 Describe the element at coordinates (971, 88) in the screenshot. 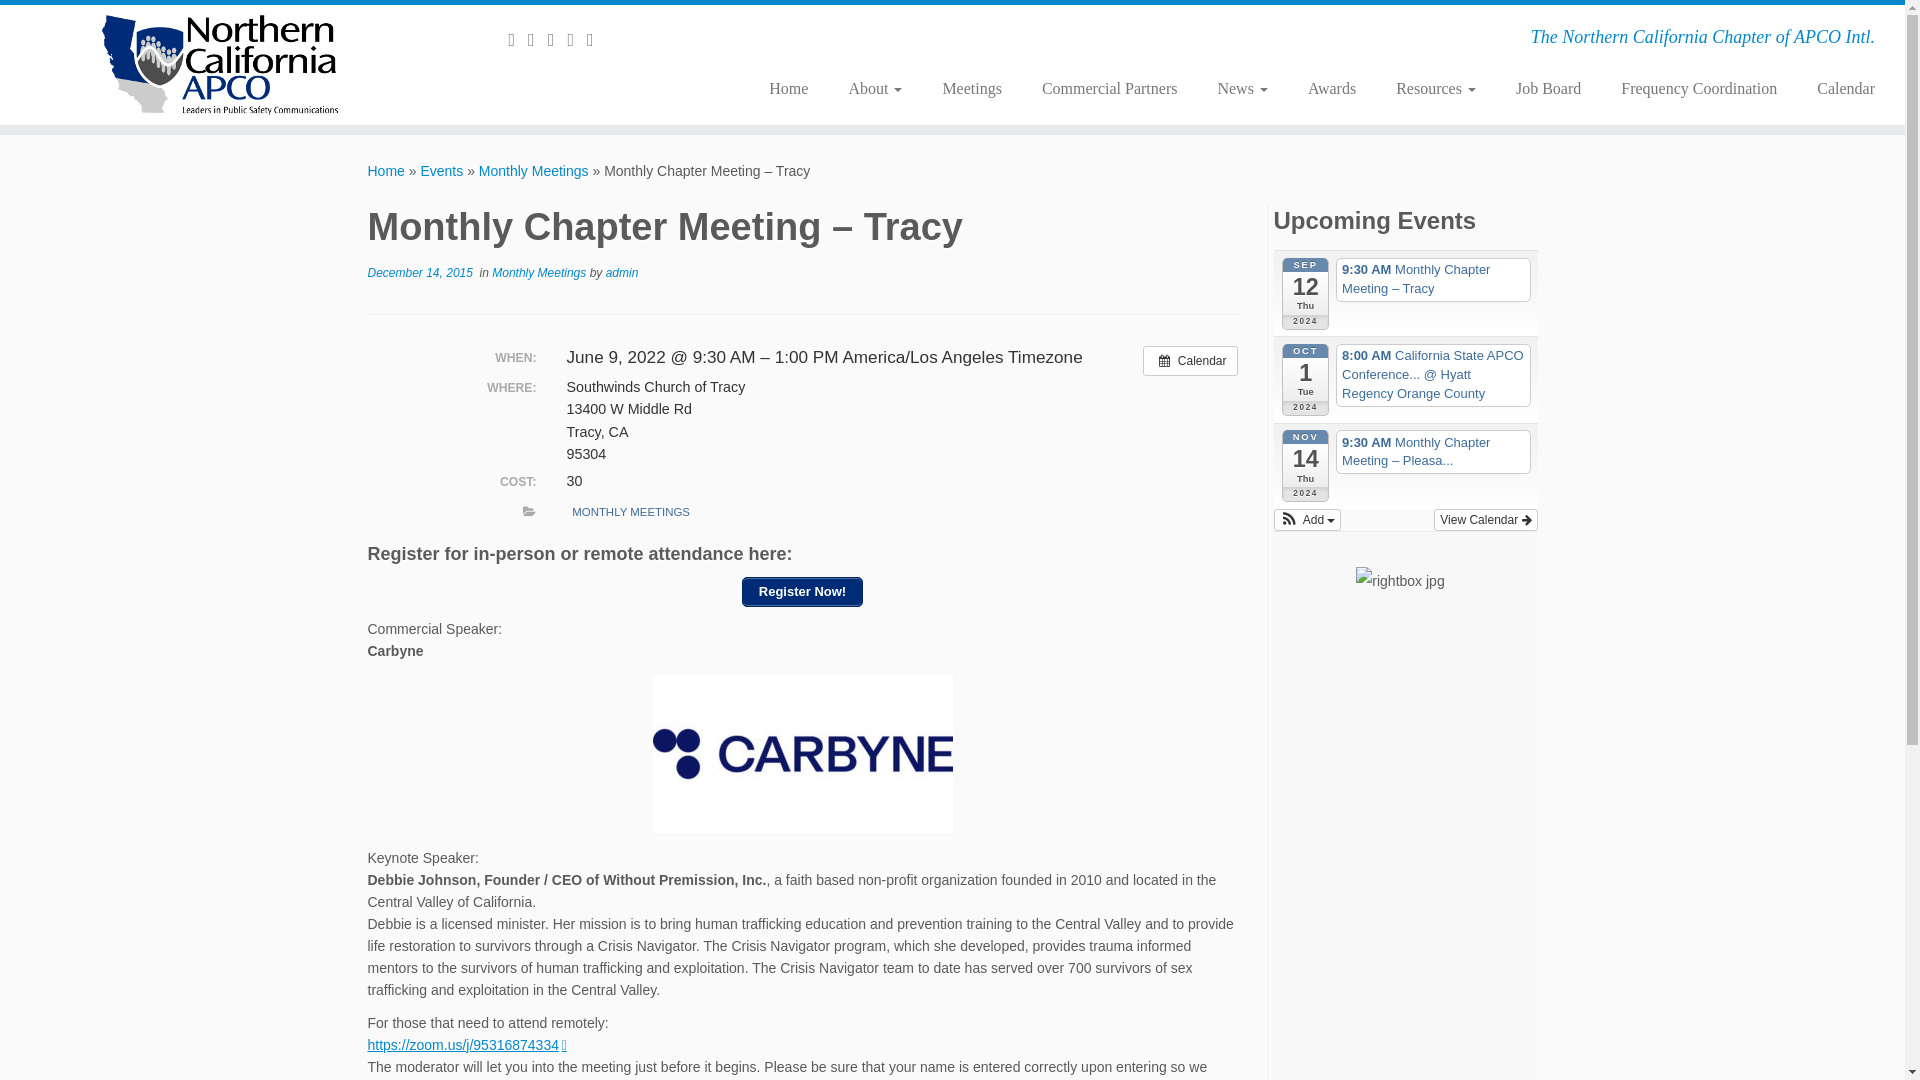

I see `Meetings` at that location.